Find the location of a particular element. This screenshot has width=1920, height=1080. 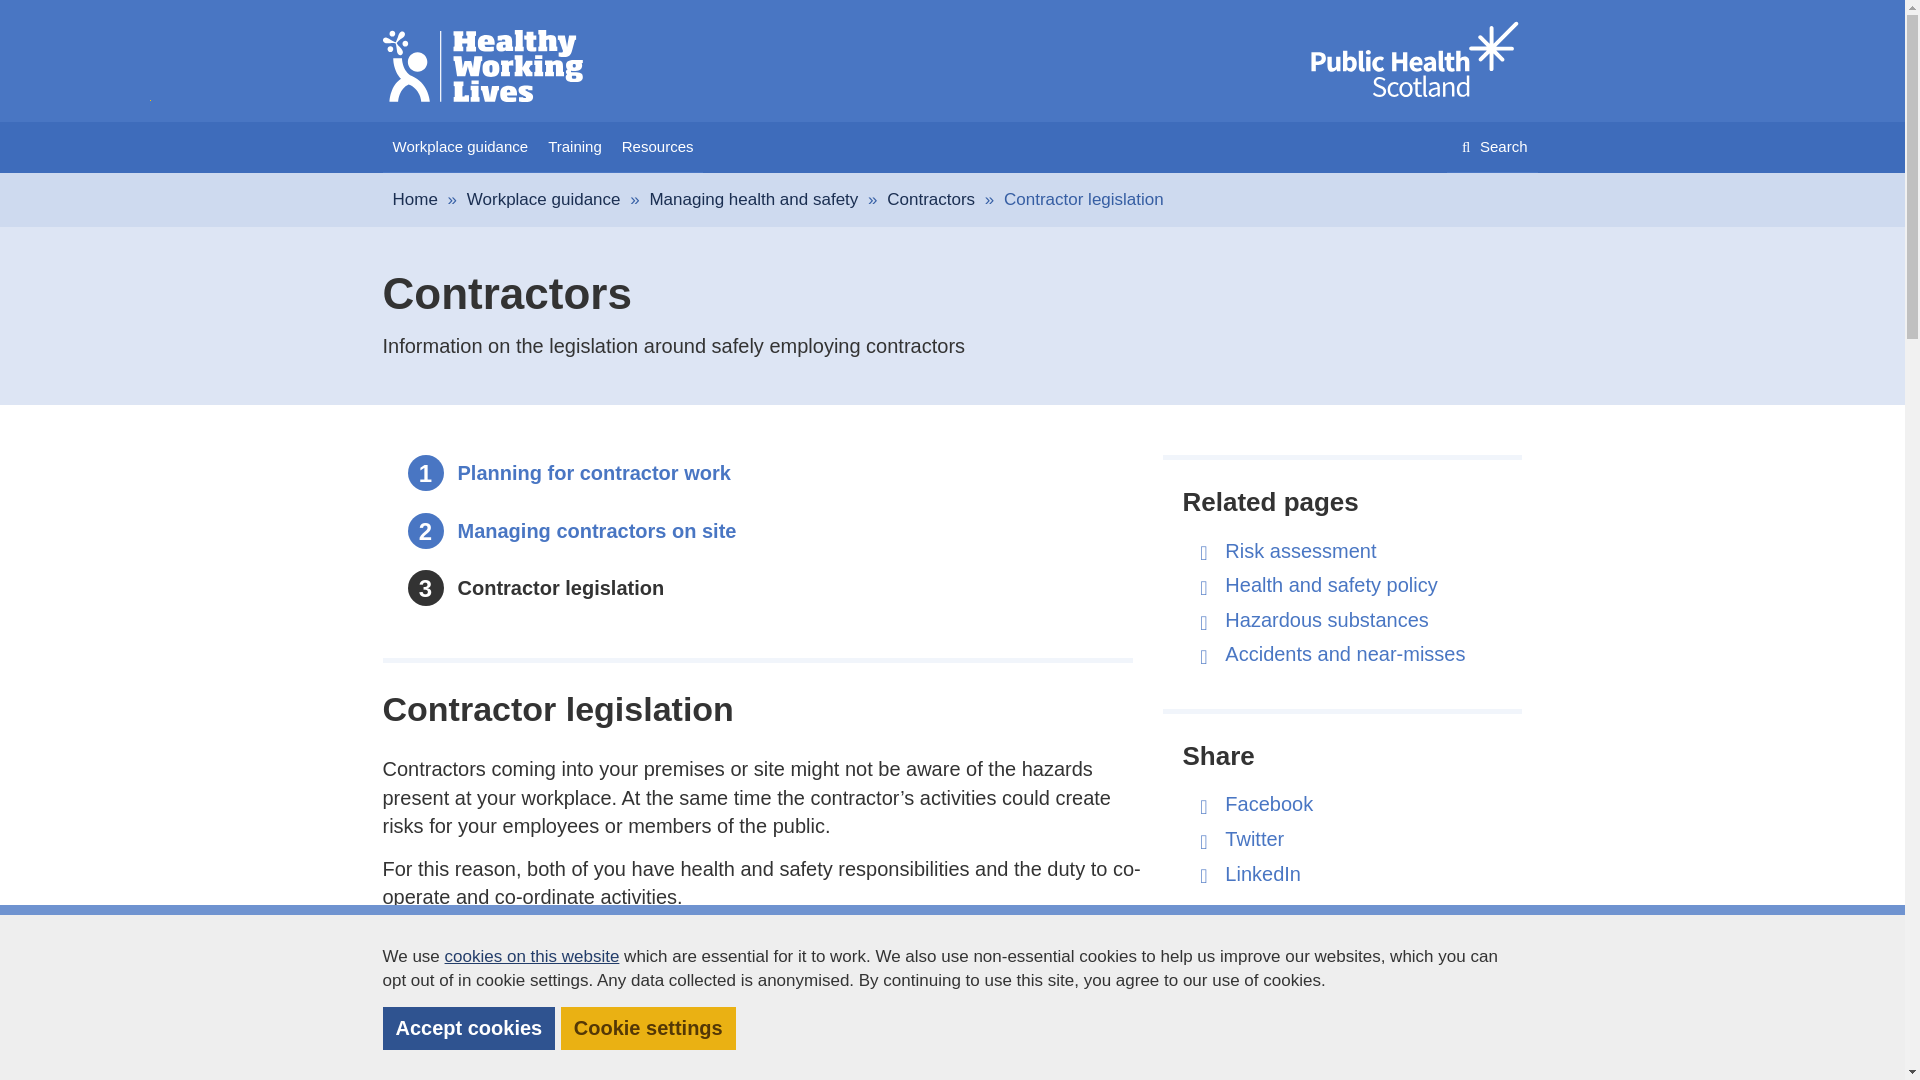

Workplace guidance is located at coordinates (460, 147).